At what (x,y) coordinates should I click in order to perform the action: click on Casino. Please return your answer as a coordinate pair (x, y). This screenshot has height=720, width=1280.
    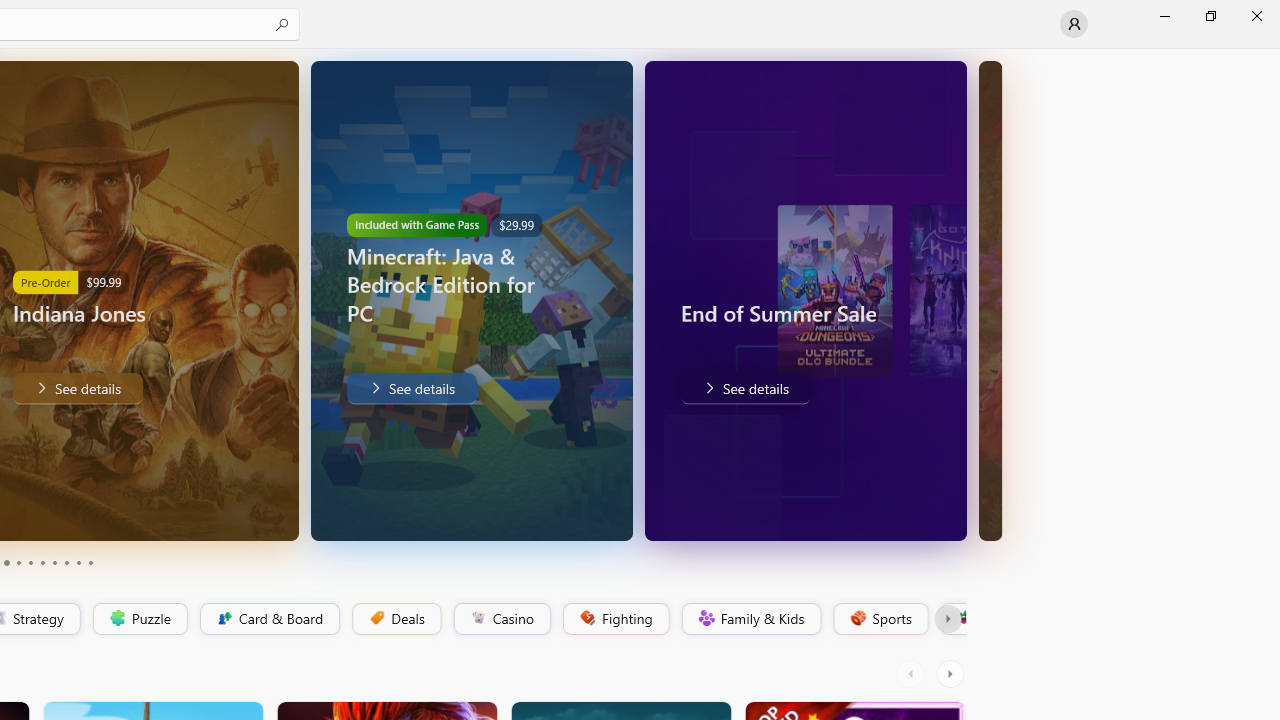
    Looking at the image, I should click on (502, 619).